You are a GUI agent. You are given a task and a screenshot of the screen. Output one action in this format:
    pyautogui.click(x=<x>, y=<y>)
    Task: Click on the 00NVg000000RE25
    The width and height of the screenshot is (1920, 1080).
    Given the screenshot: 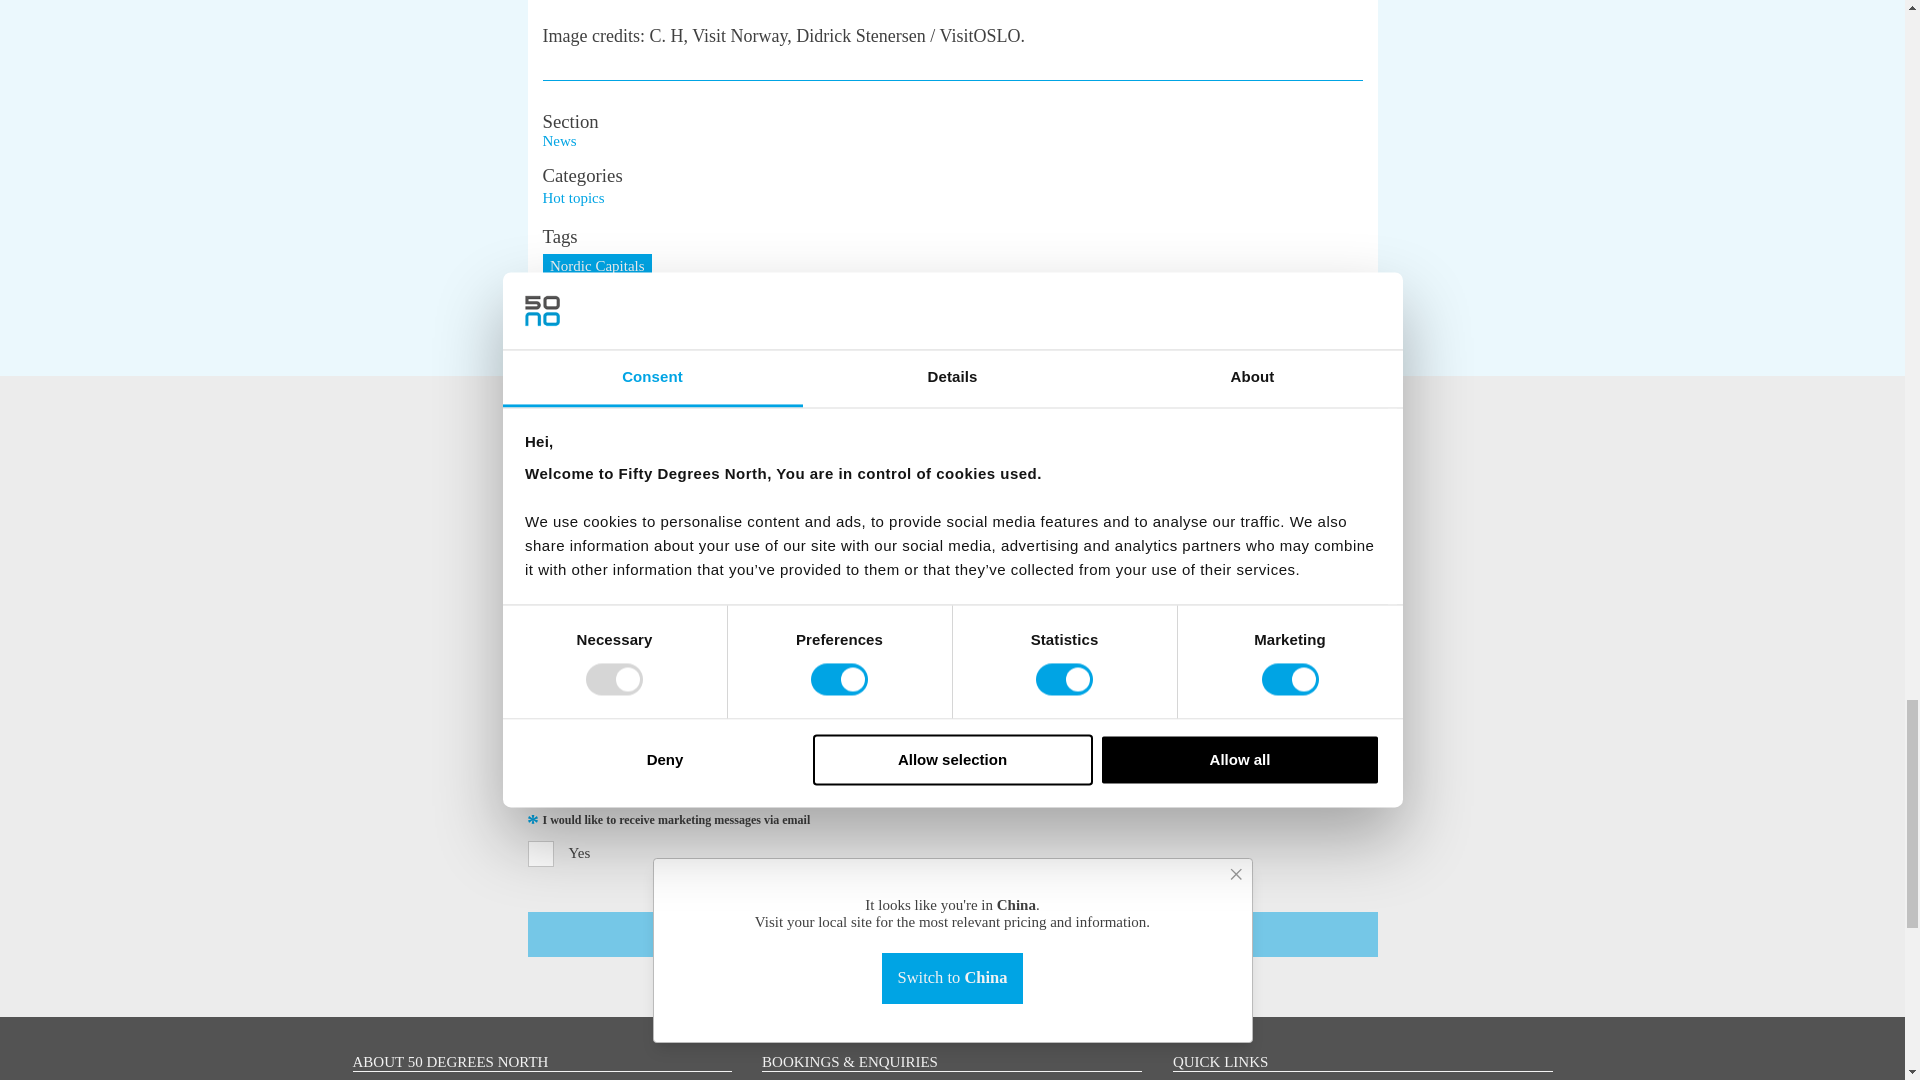 What is the action you would take?
    pyautogui.click(x=541, y=780)
    